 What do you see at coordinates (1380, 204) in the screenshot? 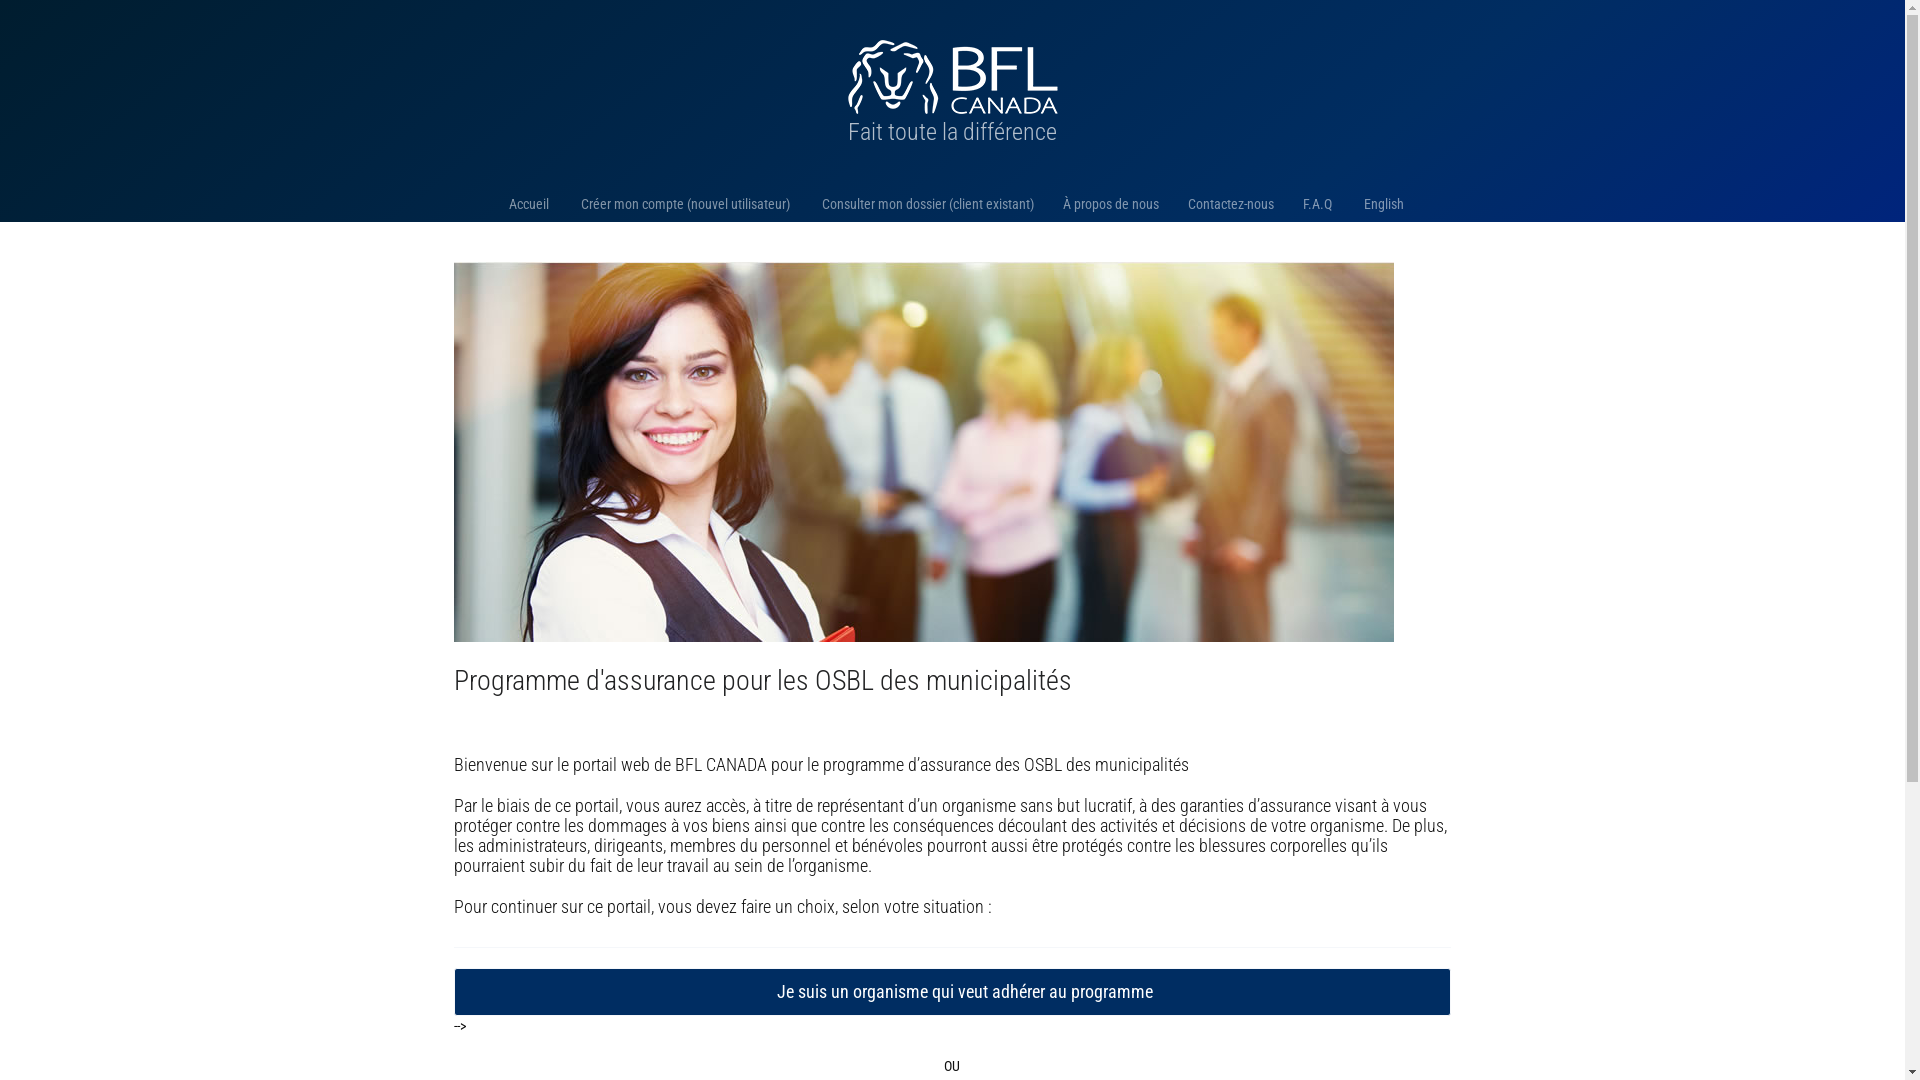
I see ` English` at bounding box center [1380, 204].